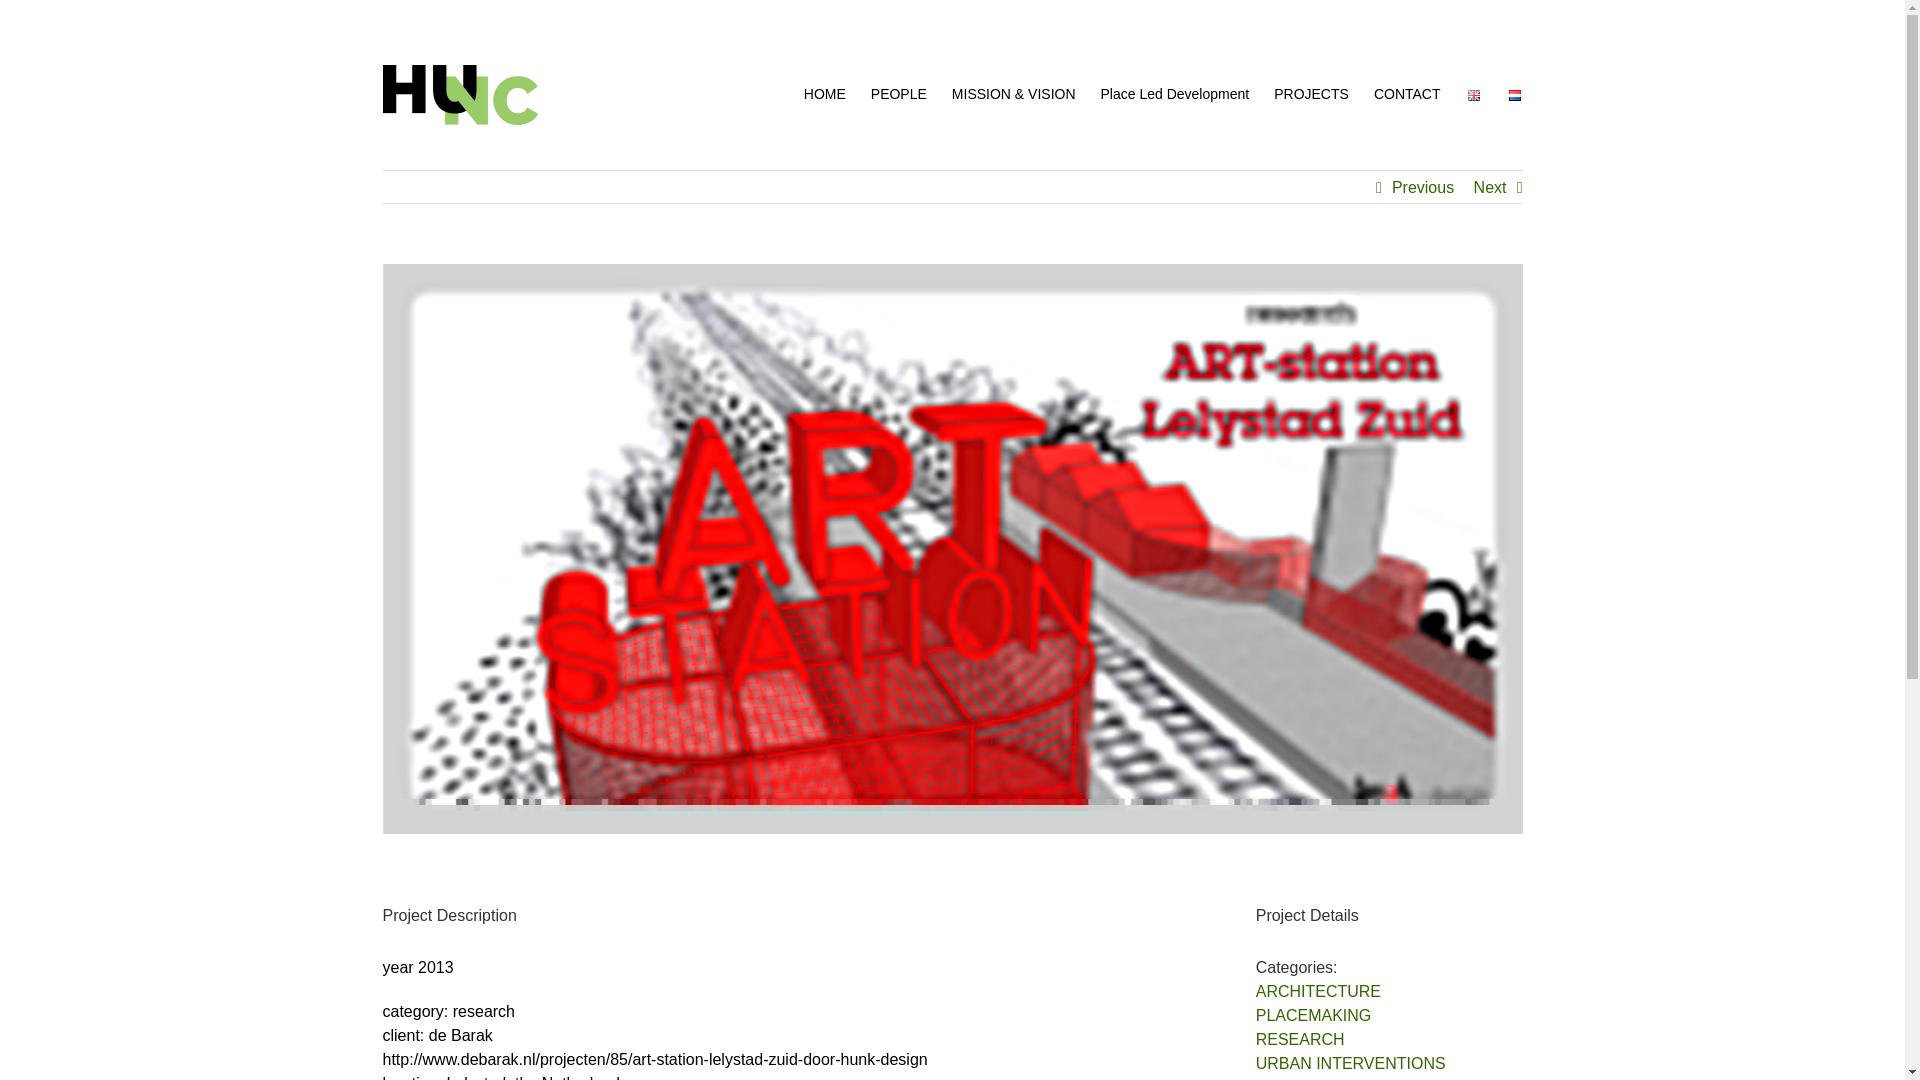 The image size is (1920, 1080). What do you see at coordinates (1514, 95) in the screenshot?
I see `Nederlands` at bounding box center [1514, 95].